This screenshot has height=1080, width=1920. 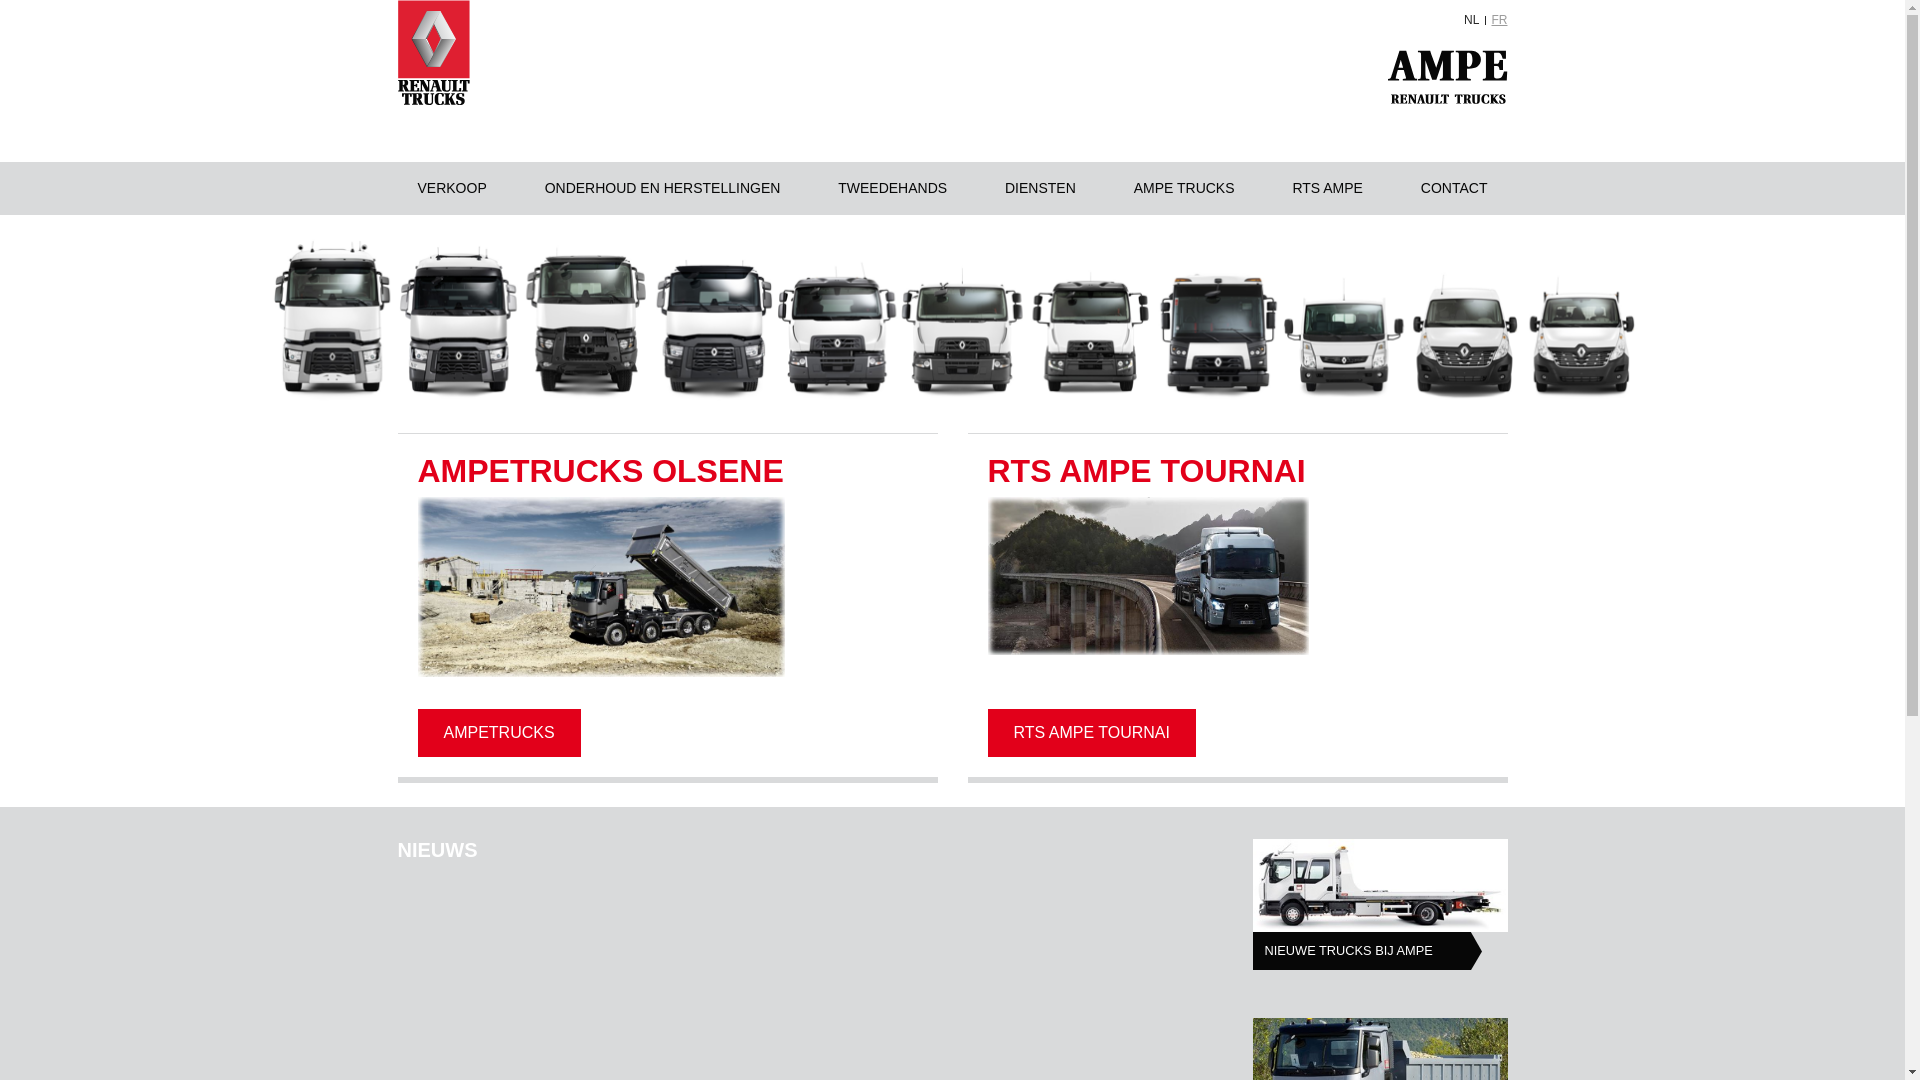 I want to click on FR, so click(x=1500, y=20).